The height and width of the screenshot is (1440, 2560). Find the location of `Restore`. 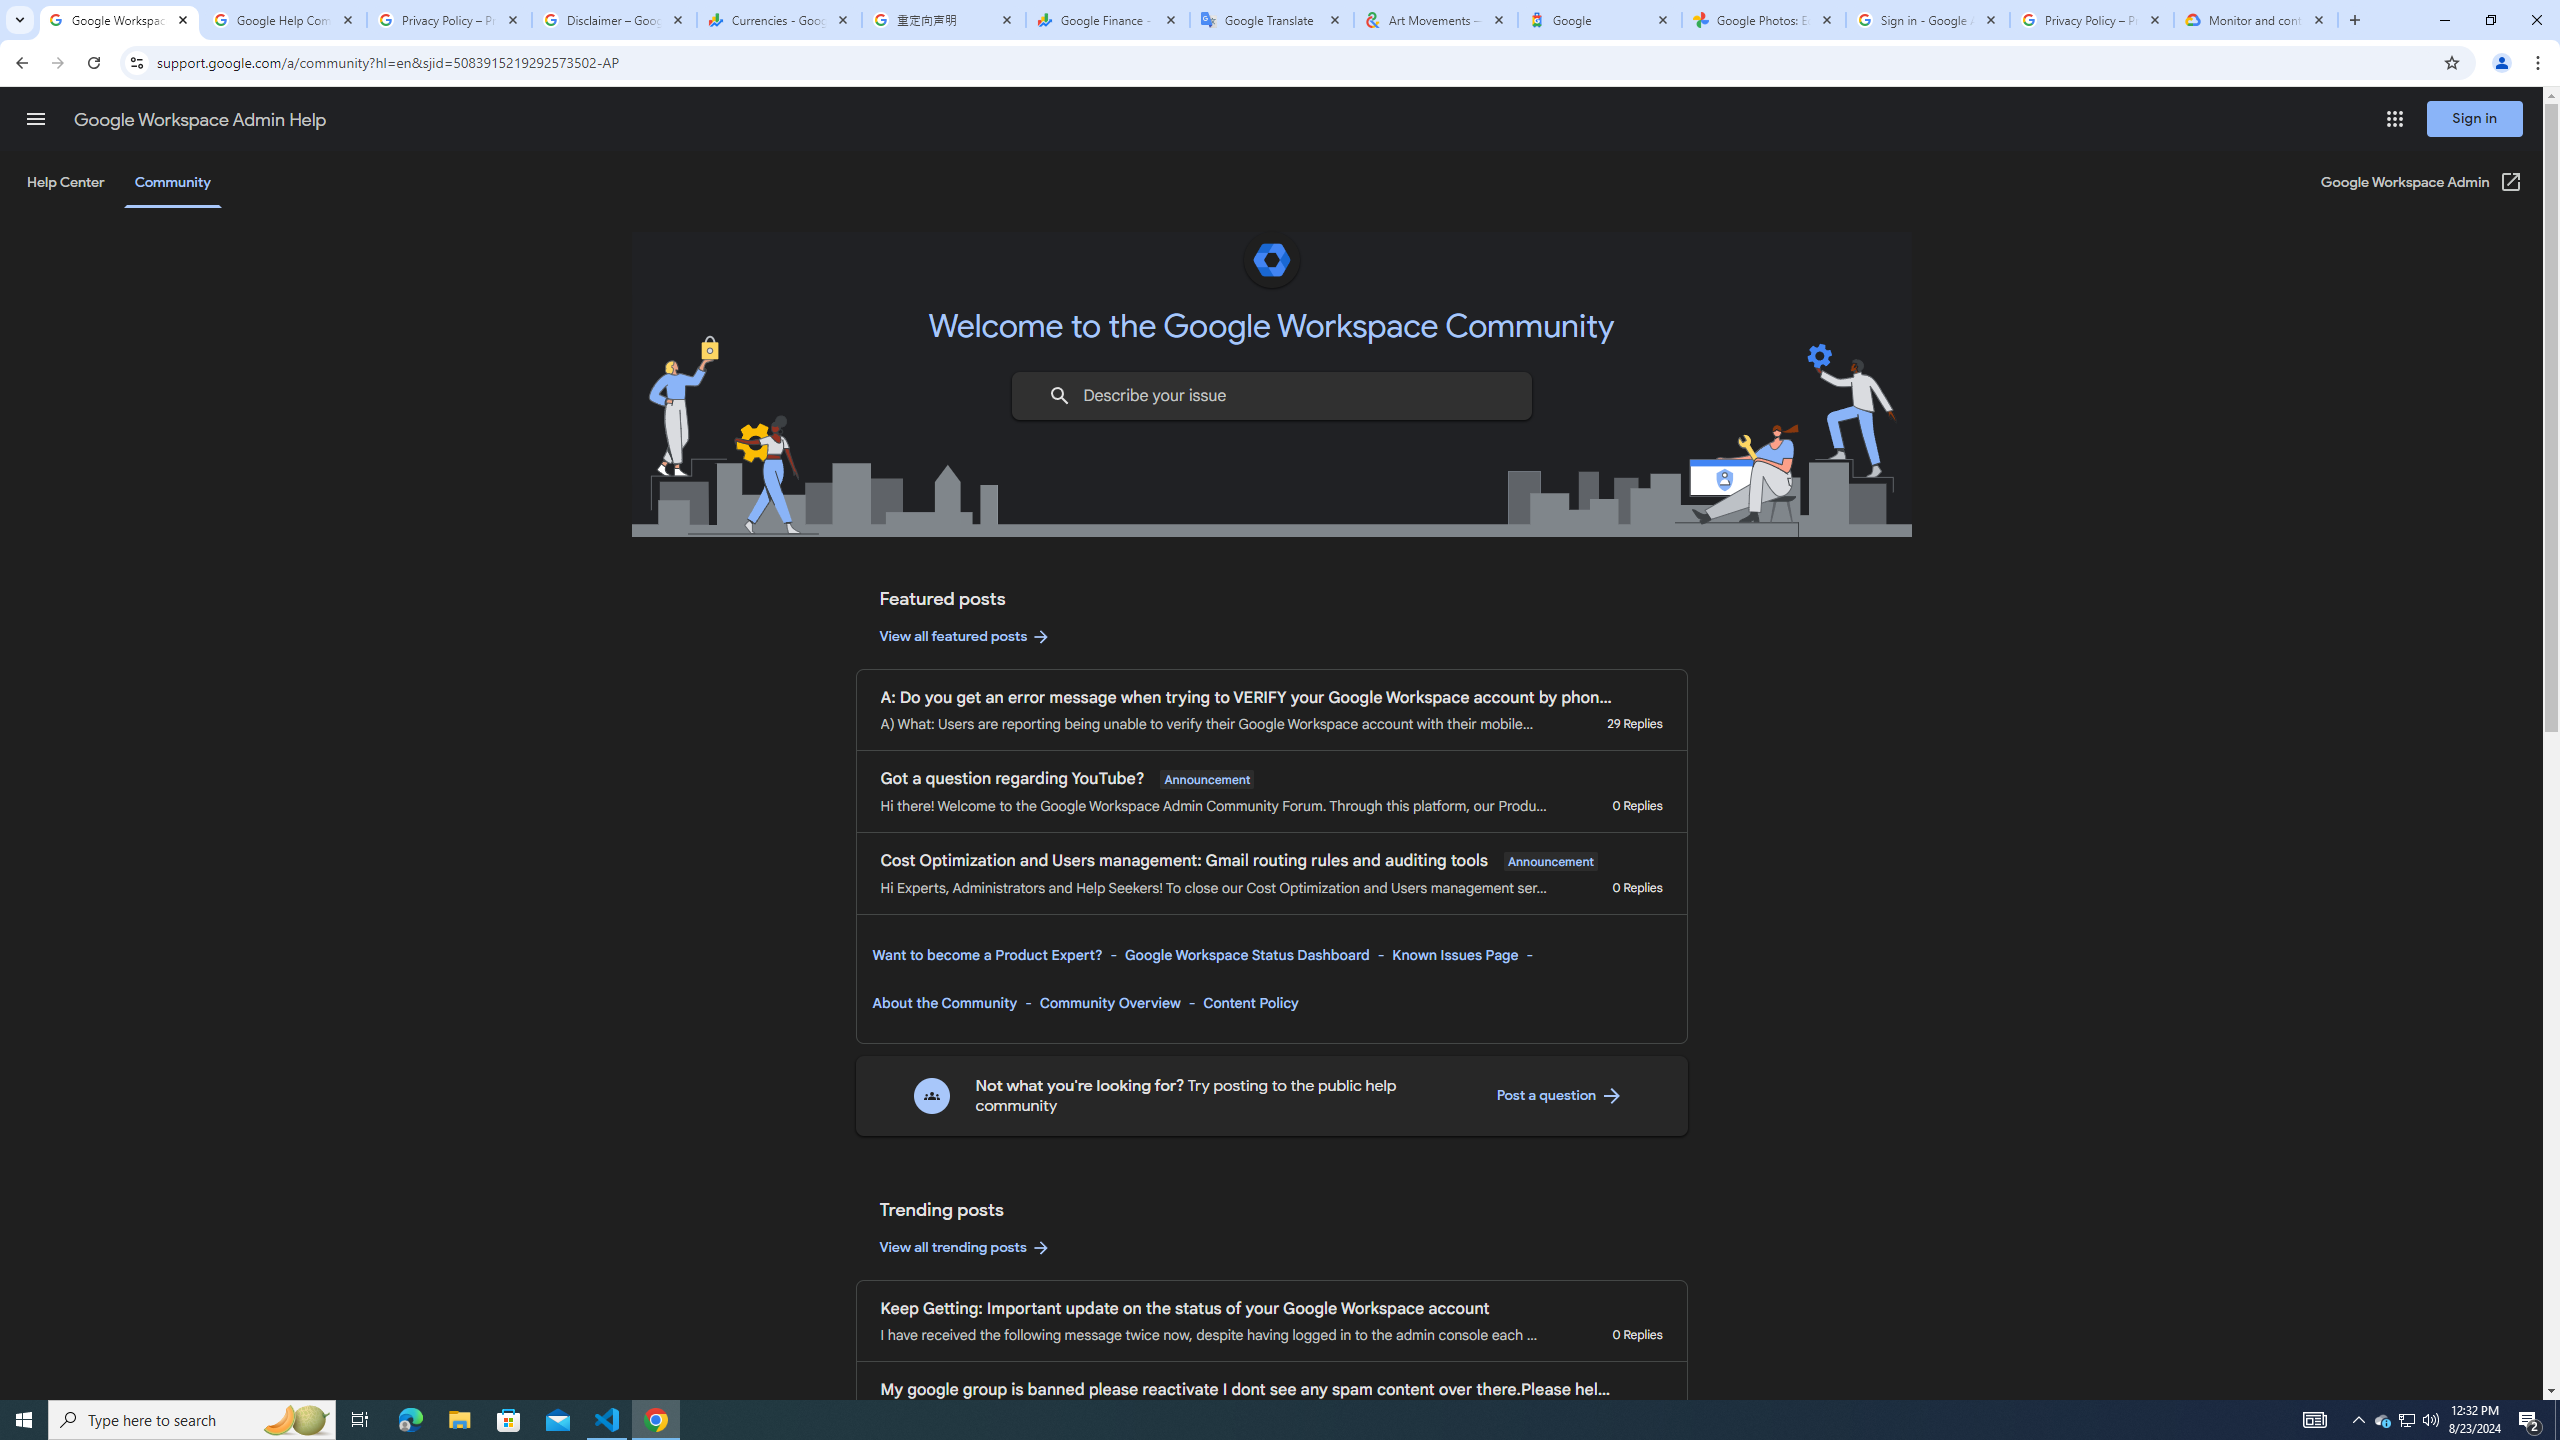

Restore is located at coordinates (2490, 20).